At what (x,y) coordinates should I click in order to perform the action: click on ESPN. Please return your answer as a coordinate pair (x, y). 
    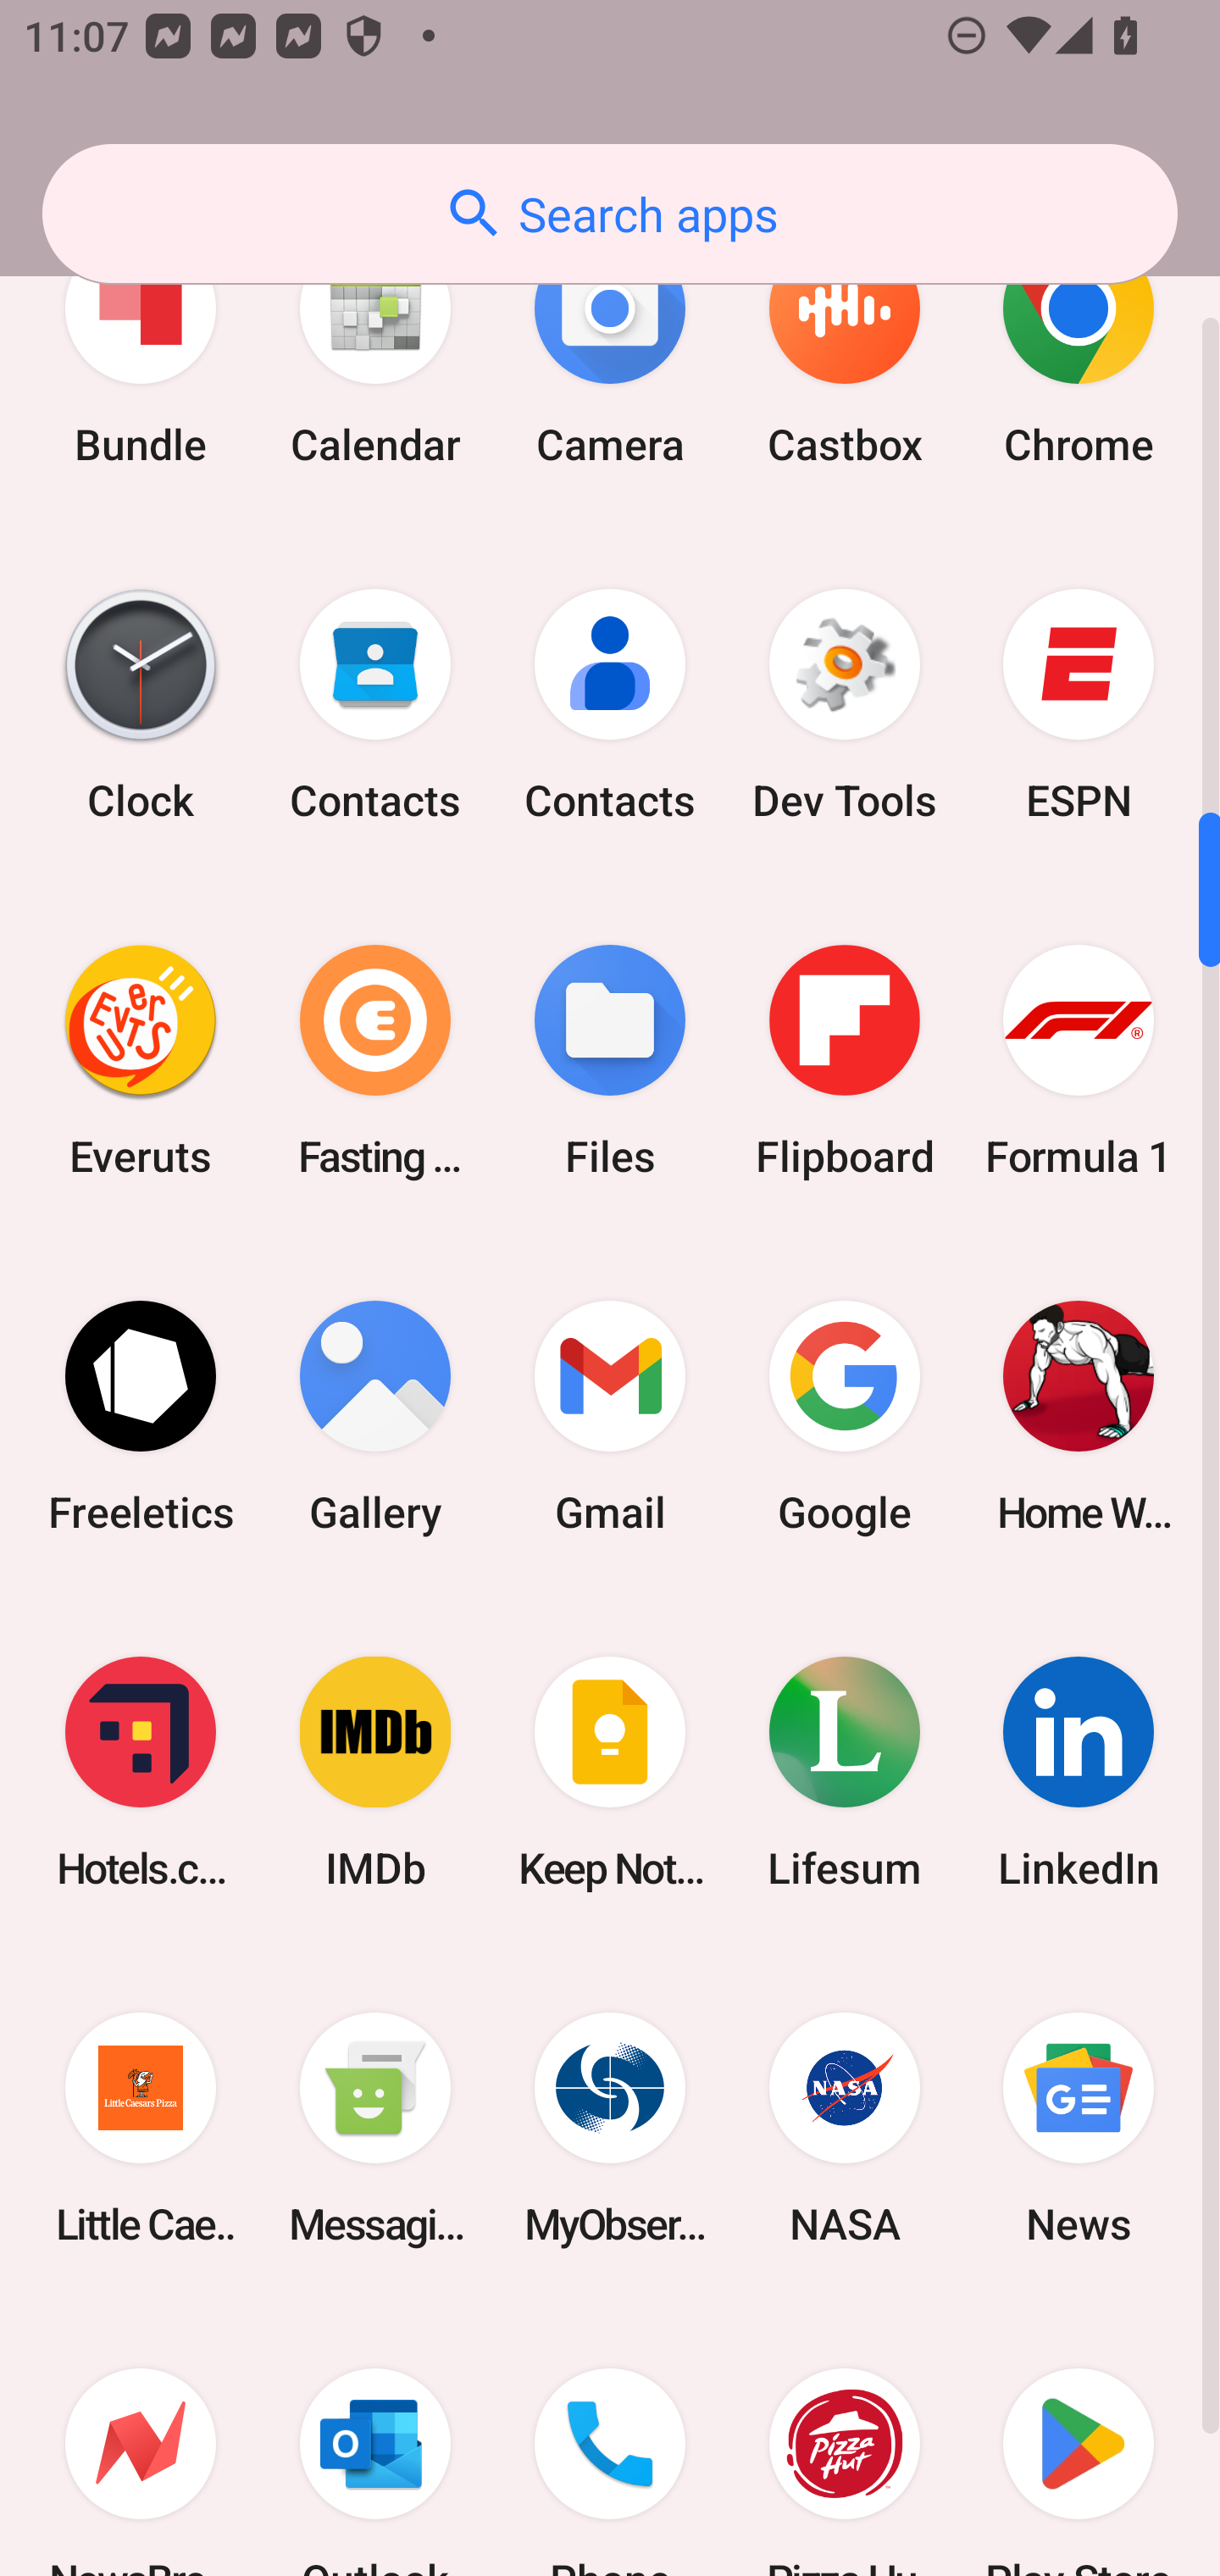
    Looking at the image, I should click on (1079, 705).